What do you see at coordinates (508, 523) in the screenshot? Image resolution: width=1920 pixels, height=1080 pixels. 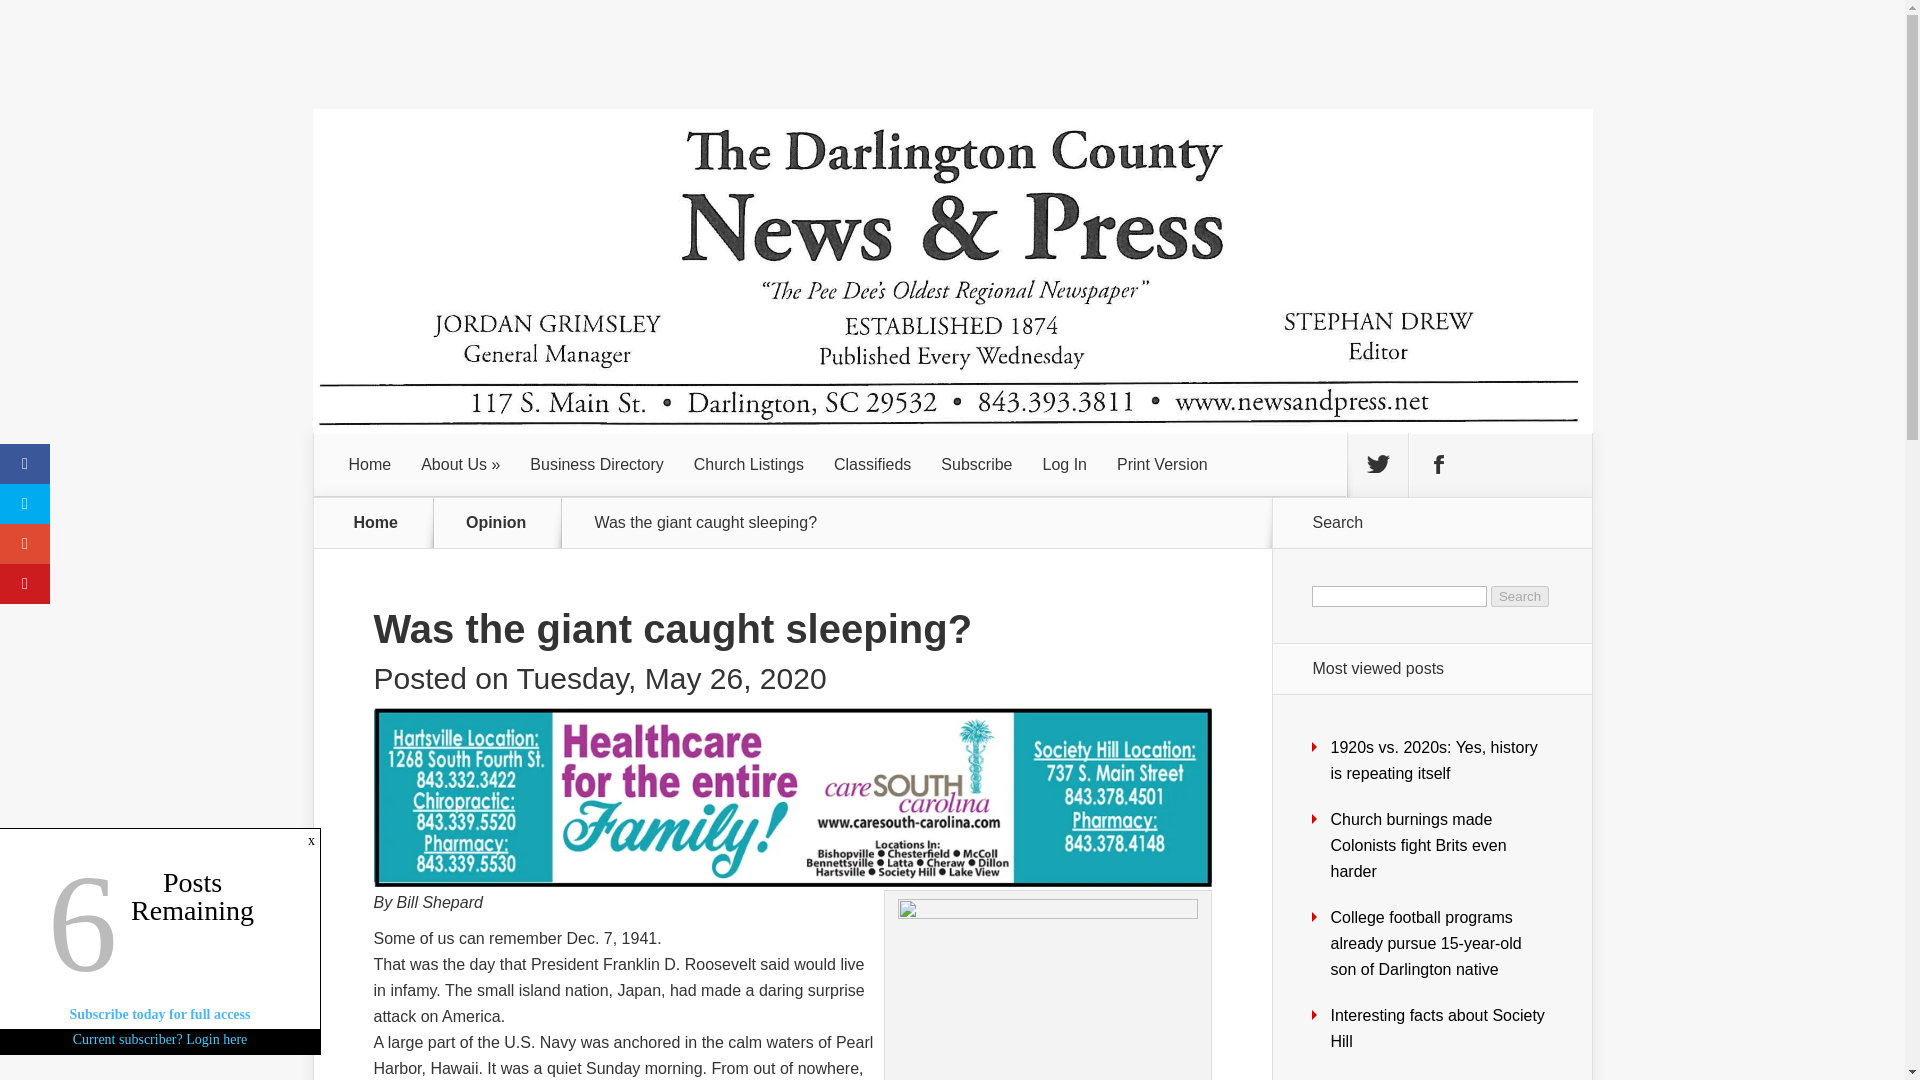 I see `Opinion` at bounding box center [508, 523].